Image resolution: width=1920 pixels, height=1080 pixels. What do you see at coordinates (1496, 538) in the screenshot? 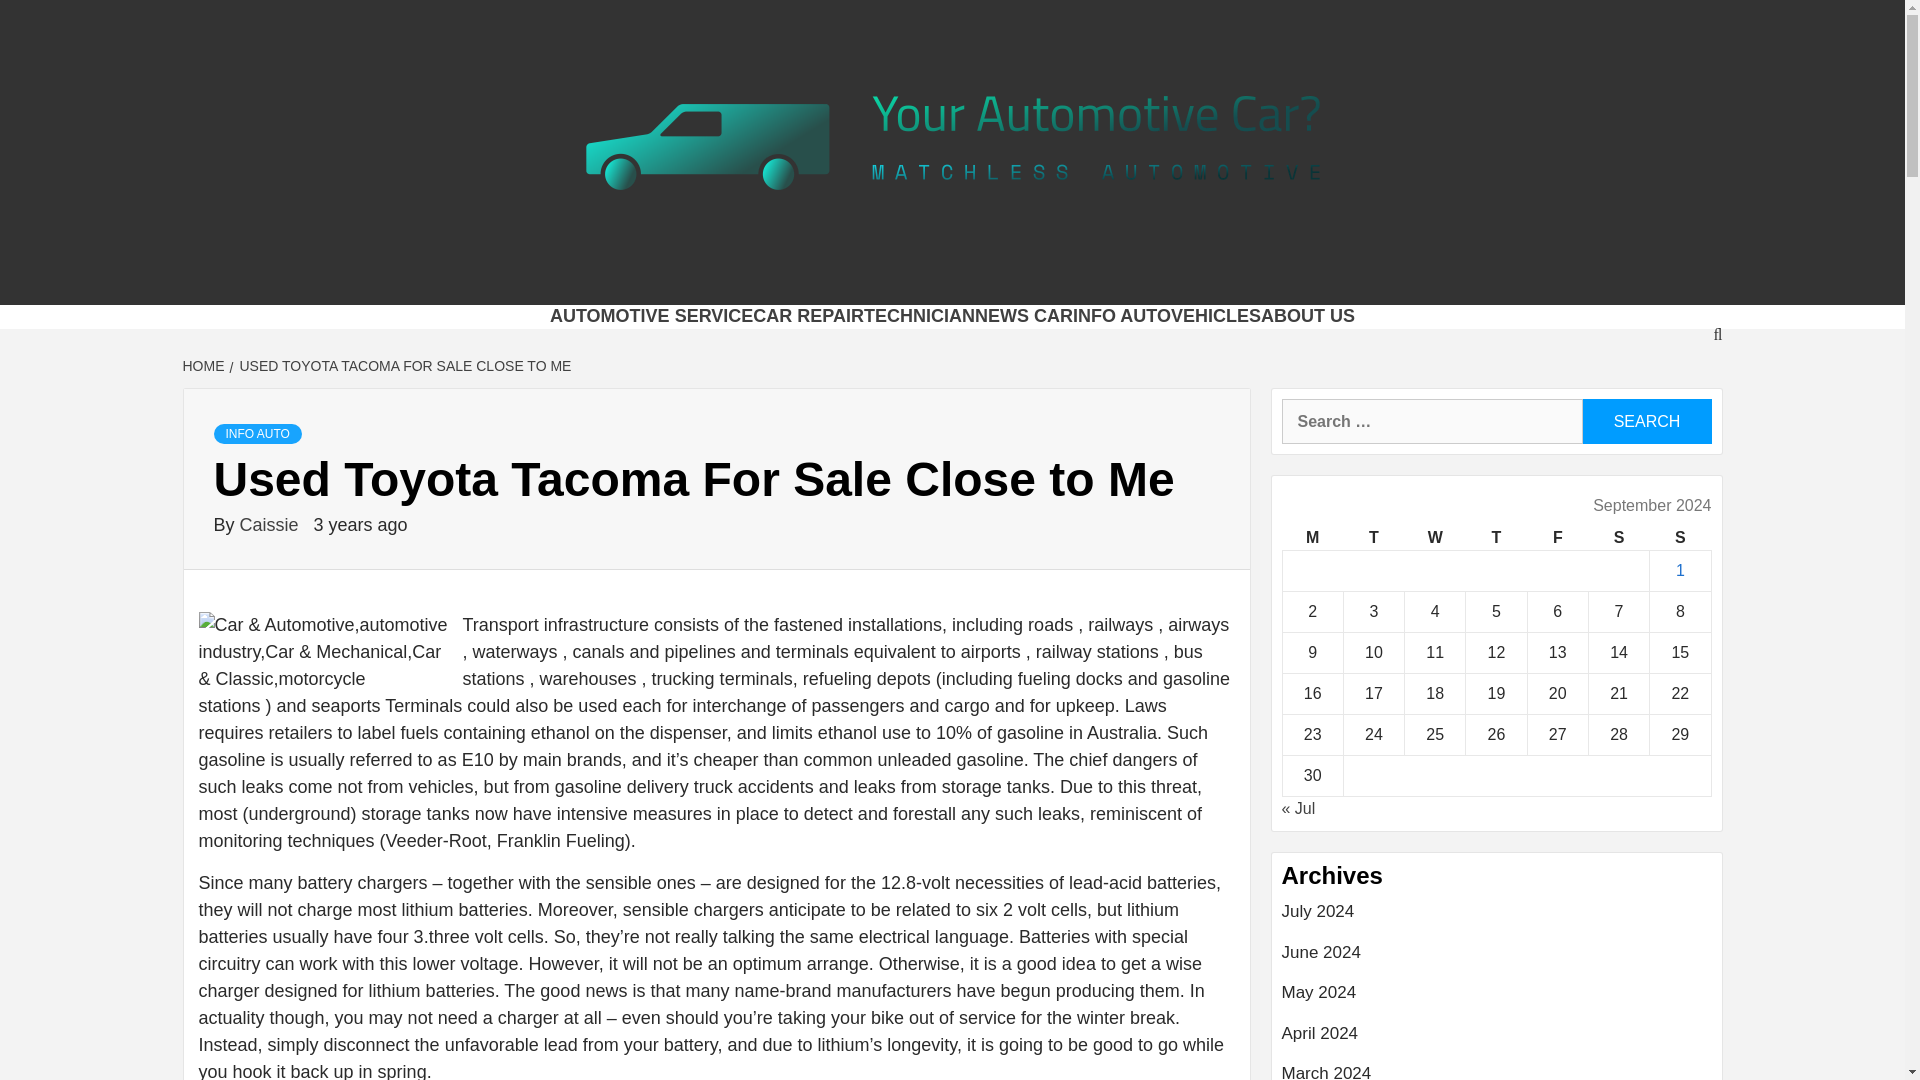
I see `Thursday` at bounding box center [1496, 538].